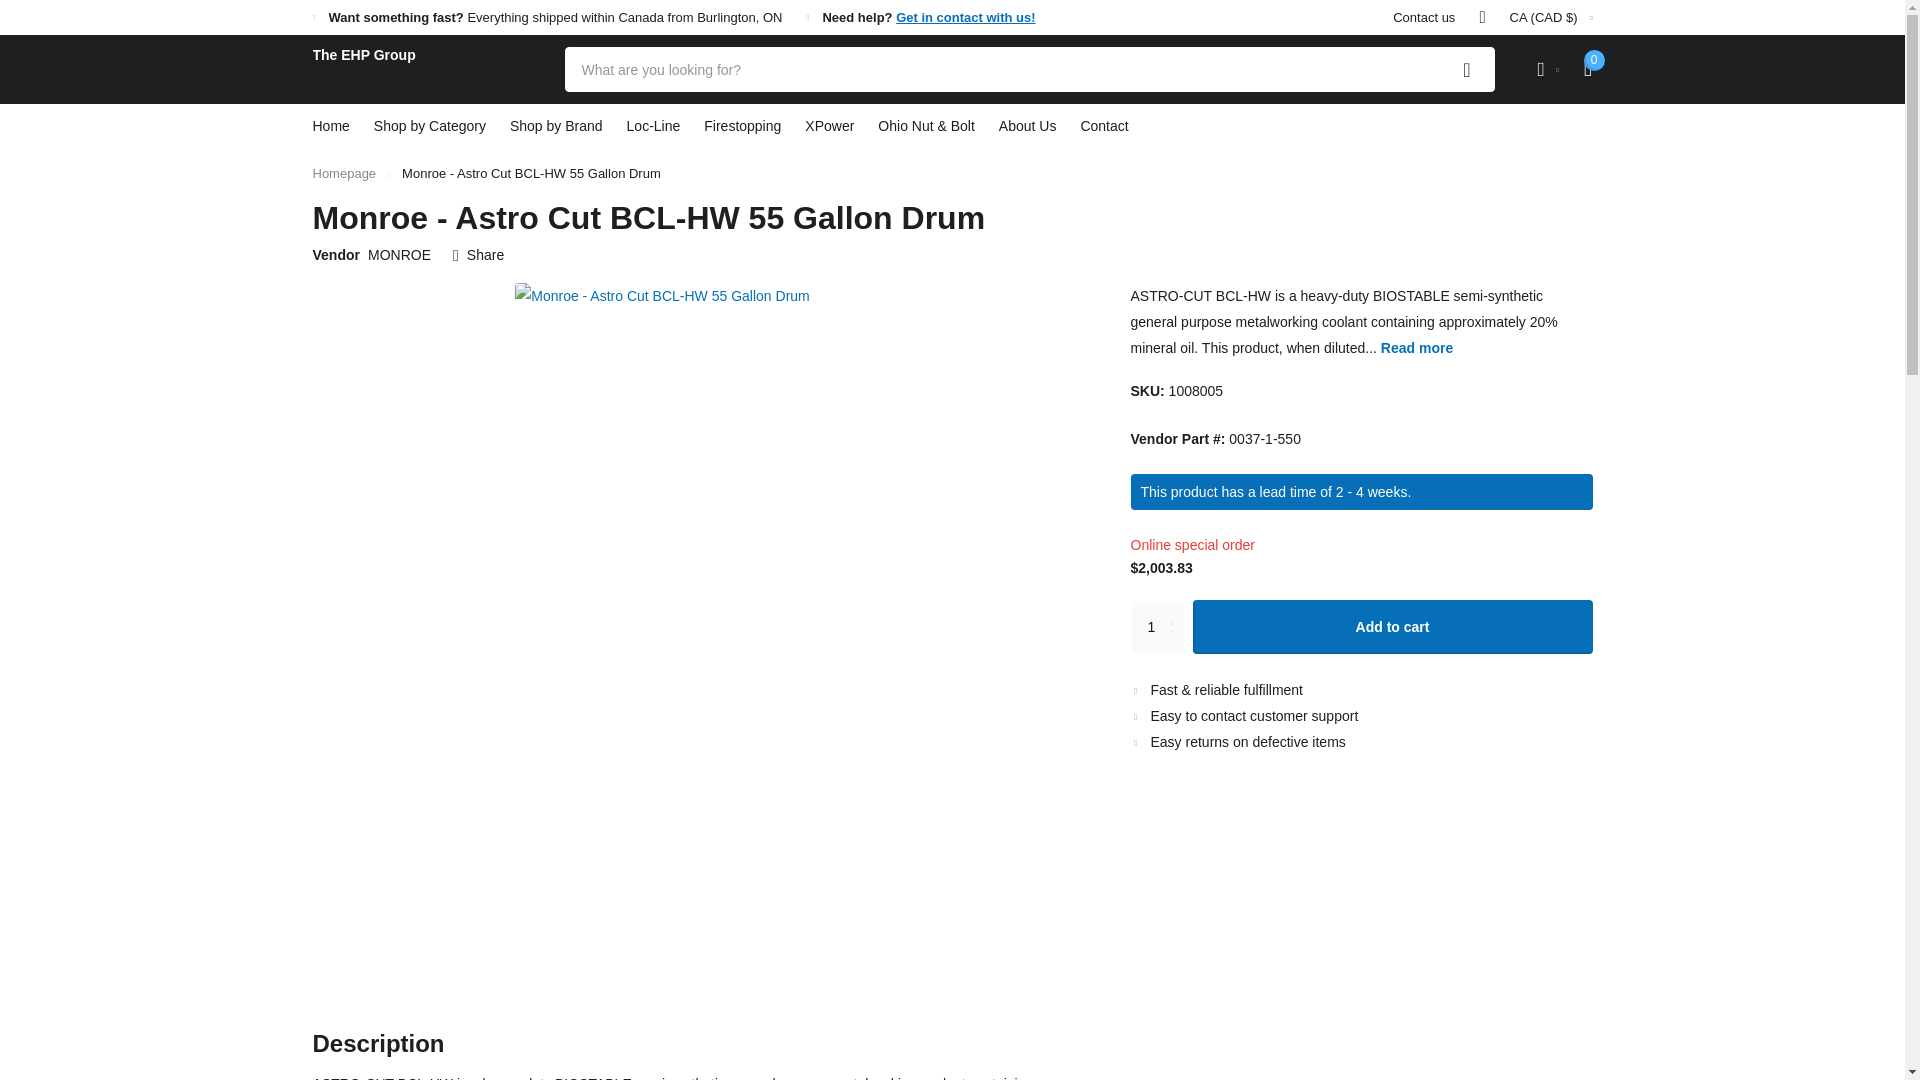  Describe the element at coordinates (965, 16) in the screenshot. I see `Contact Us` at that location.